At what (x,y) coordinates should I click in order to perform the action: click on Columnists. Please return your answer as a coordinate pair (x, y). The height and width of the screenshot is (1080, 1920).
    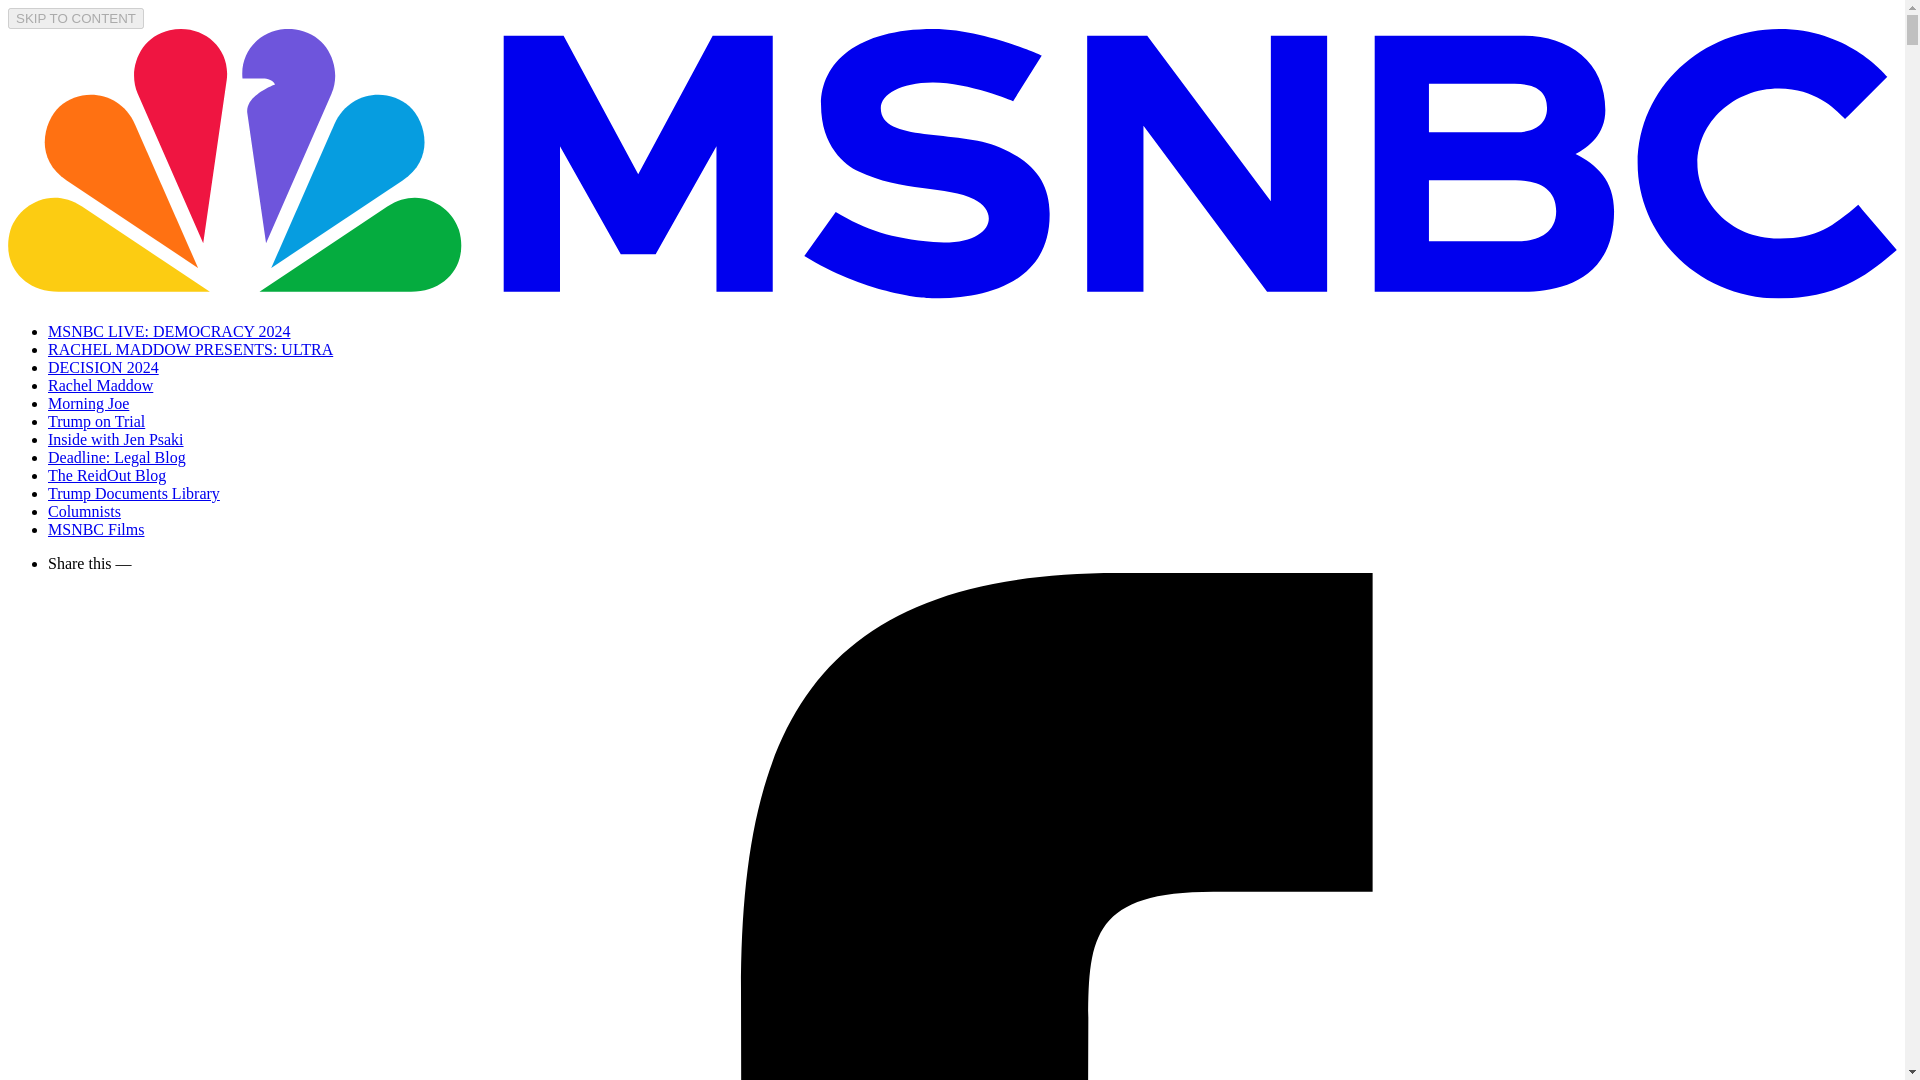
    Looking at the image, I should click on (84, 511).